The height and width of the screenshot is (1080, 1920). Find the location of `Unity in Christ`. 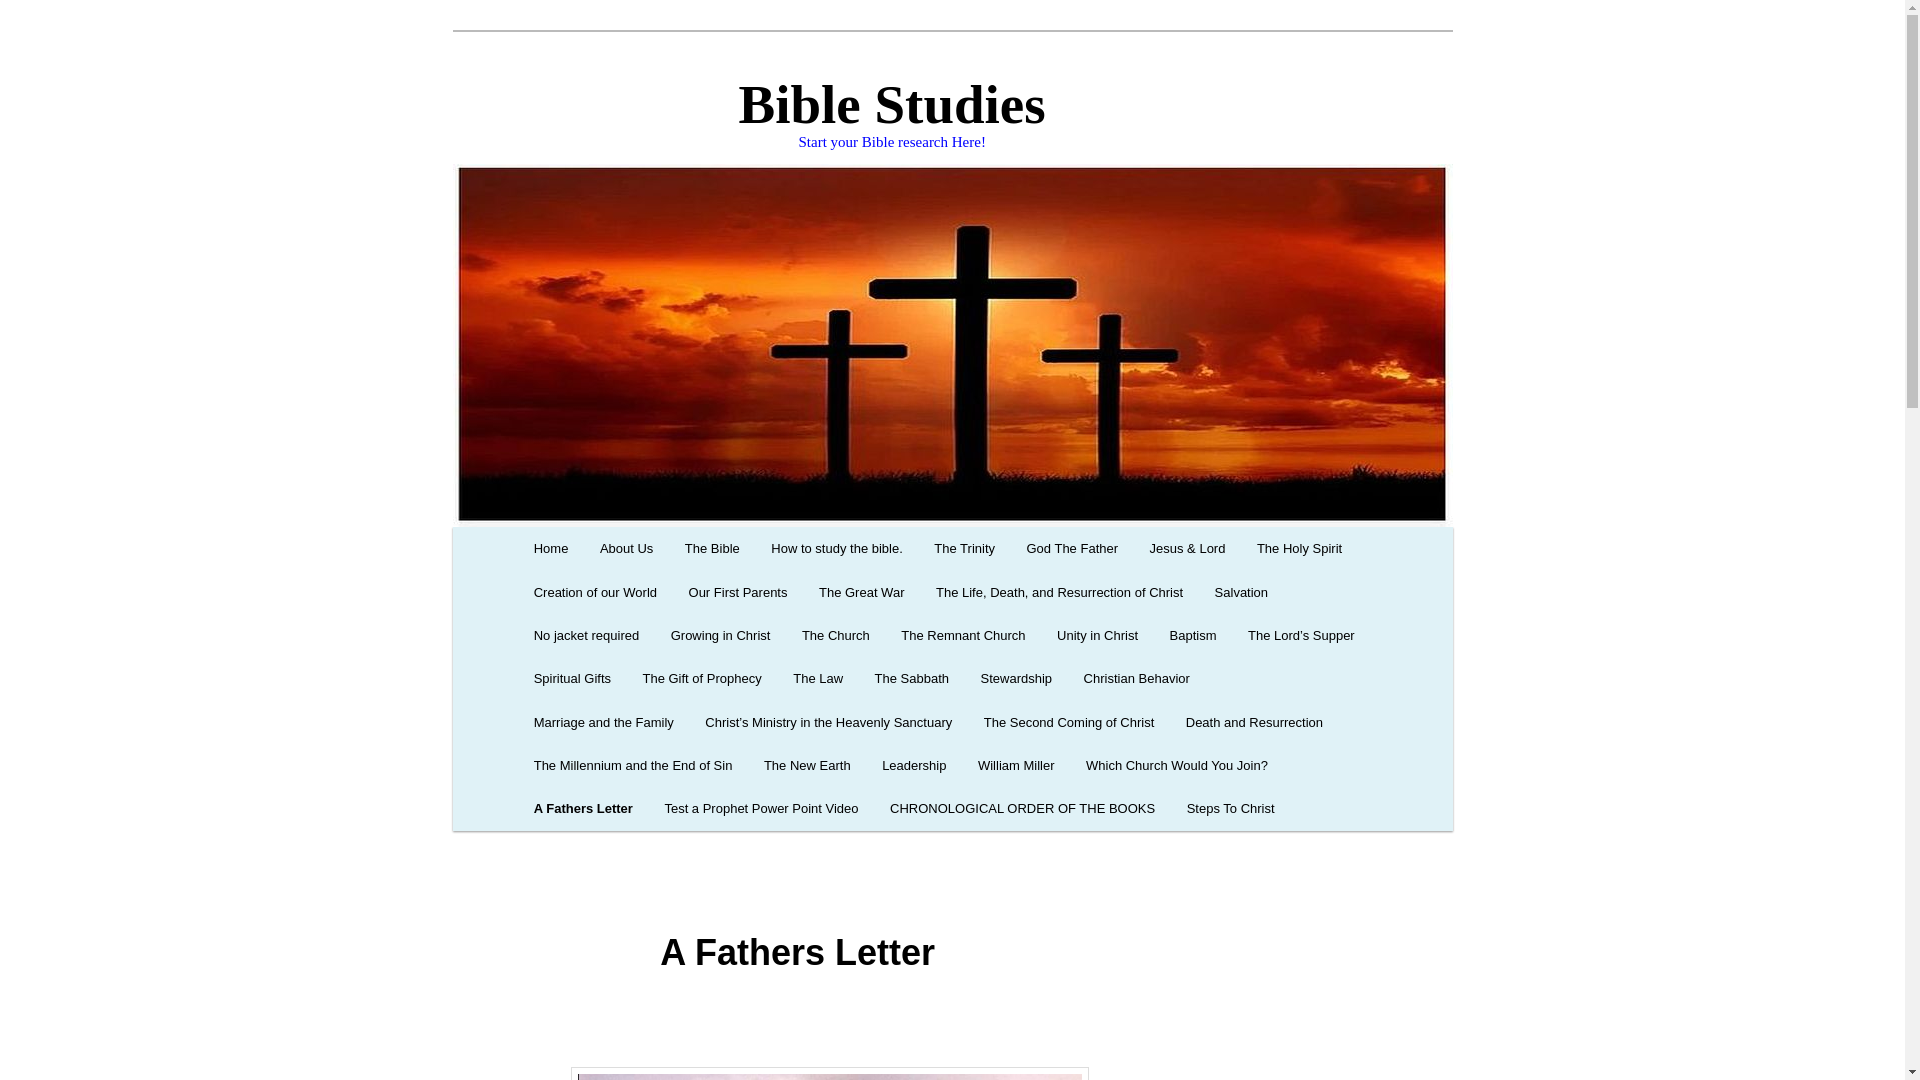

Unity in Christ is located at coordinates (1097, 636).